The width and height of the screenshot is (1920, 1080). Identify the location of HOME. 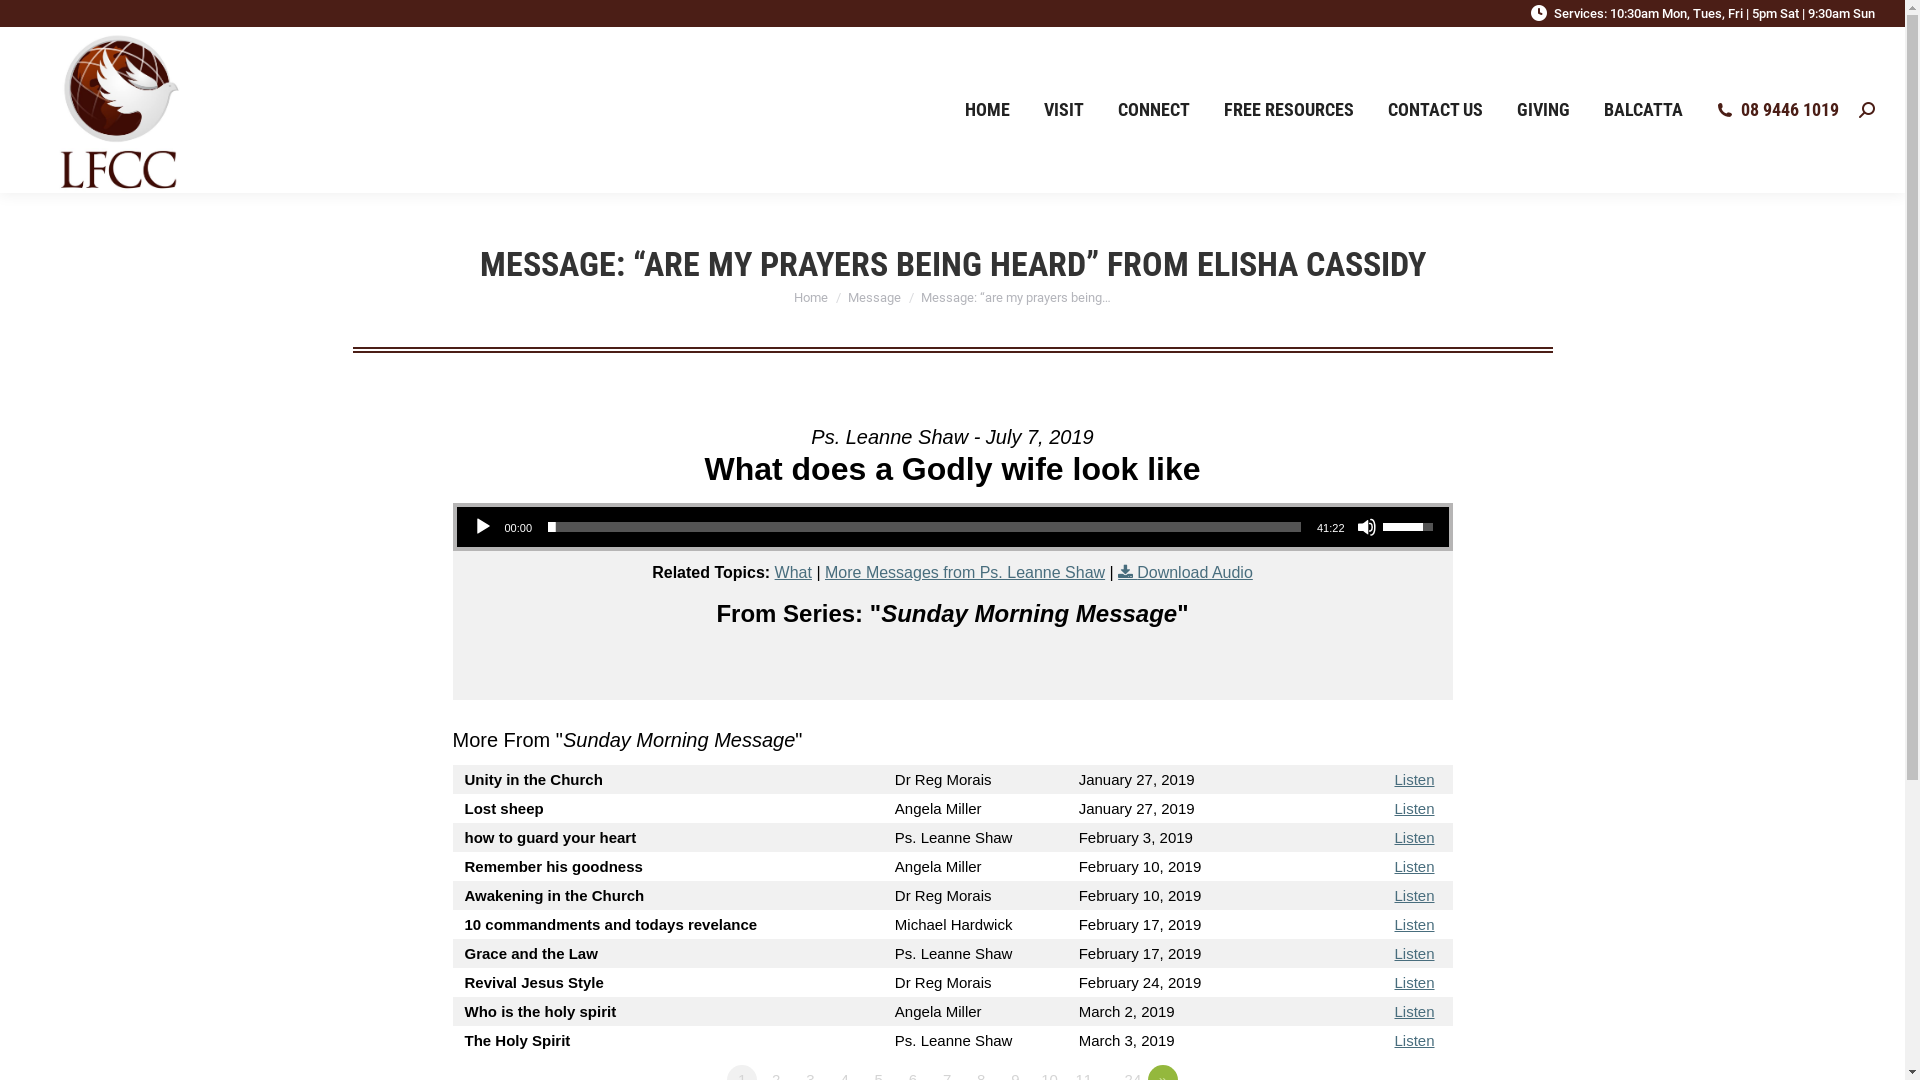
(988, 110).